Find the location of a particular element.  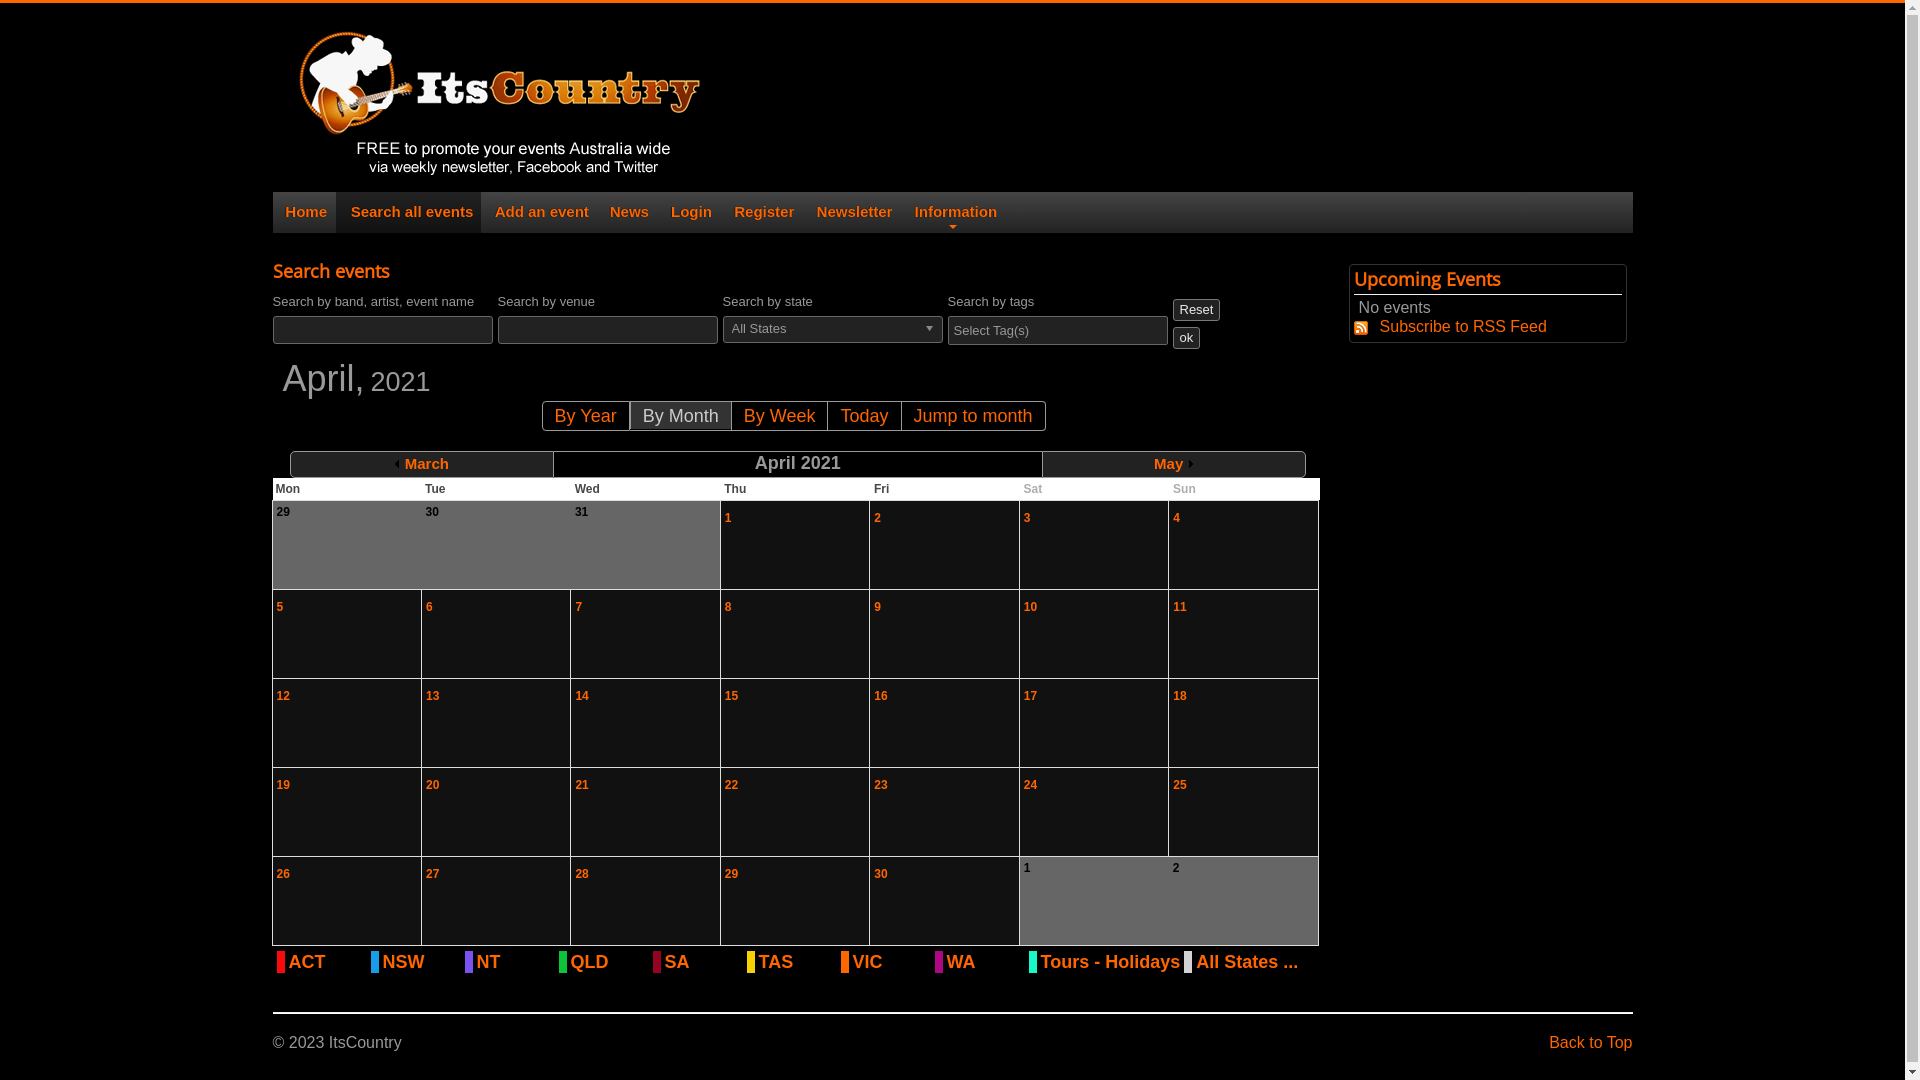

All States is located at coordinates (832, 330).